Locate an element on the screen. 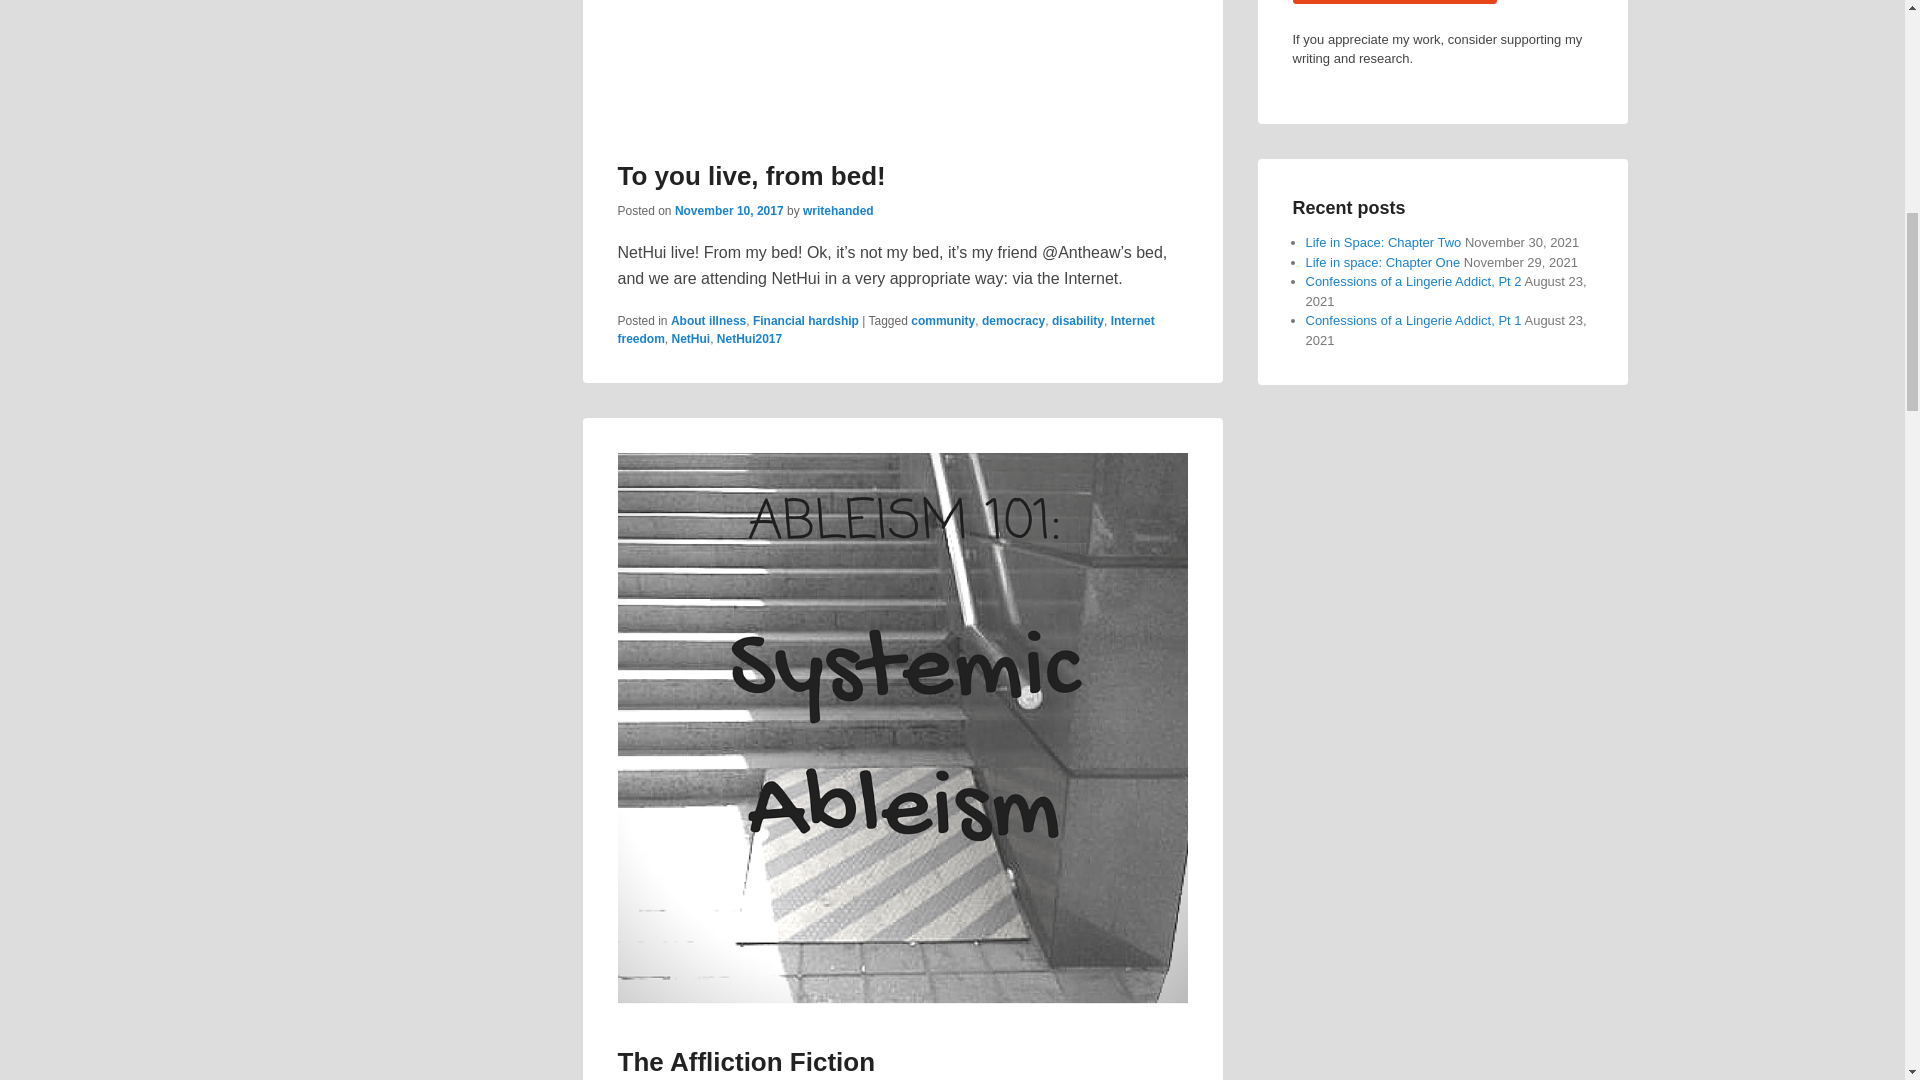  democracy is located at coordinates (1012, 321).